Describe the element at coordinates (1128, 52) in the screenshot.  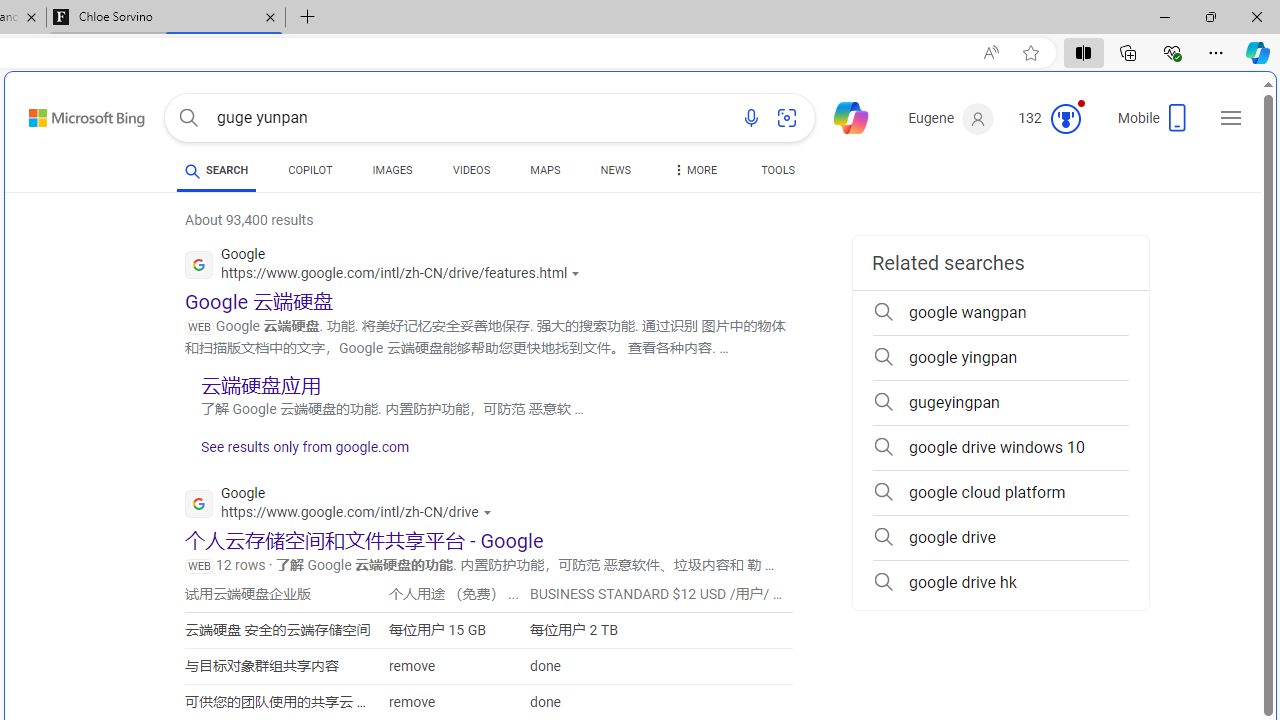
I see `Collections` at that location.